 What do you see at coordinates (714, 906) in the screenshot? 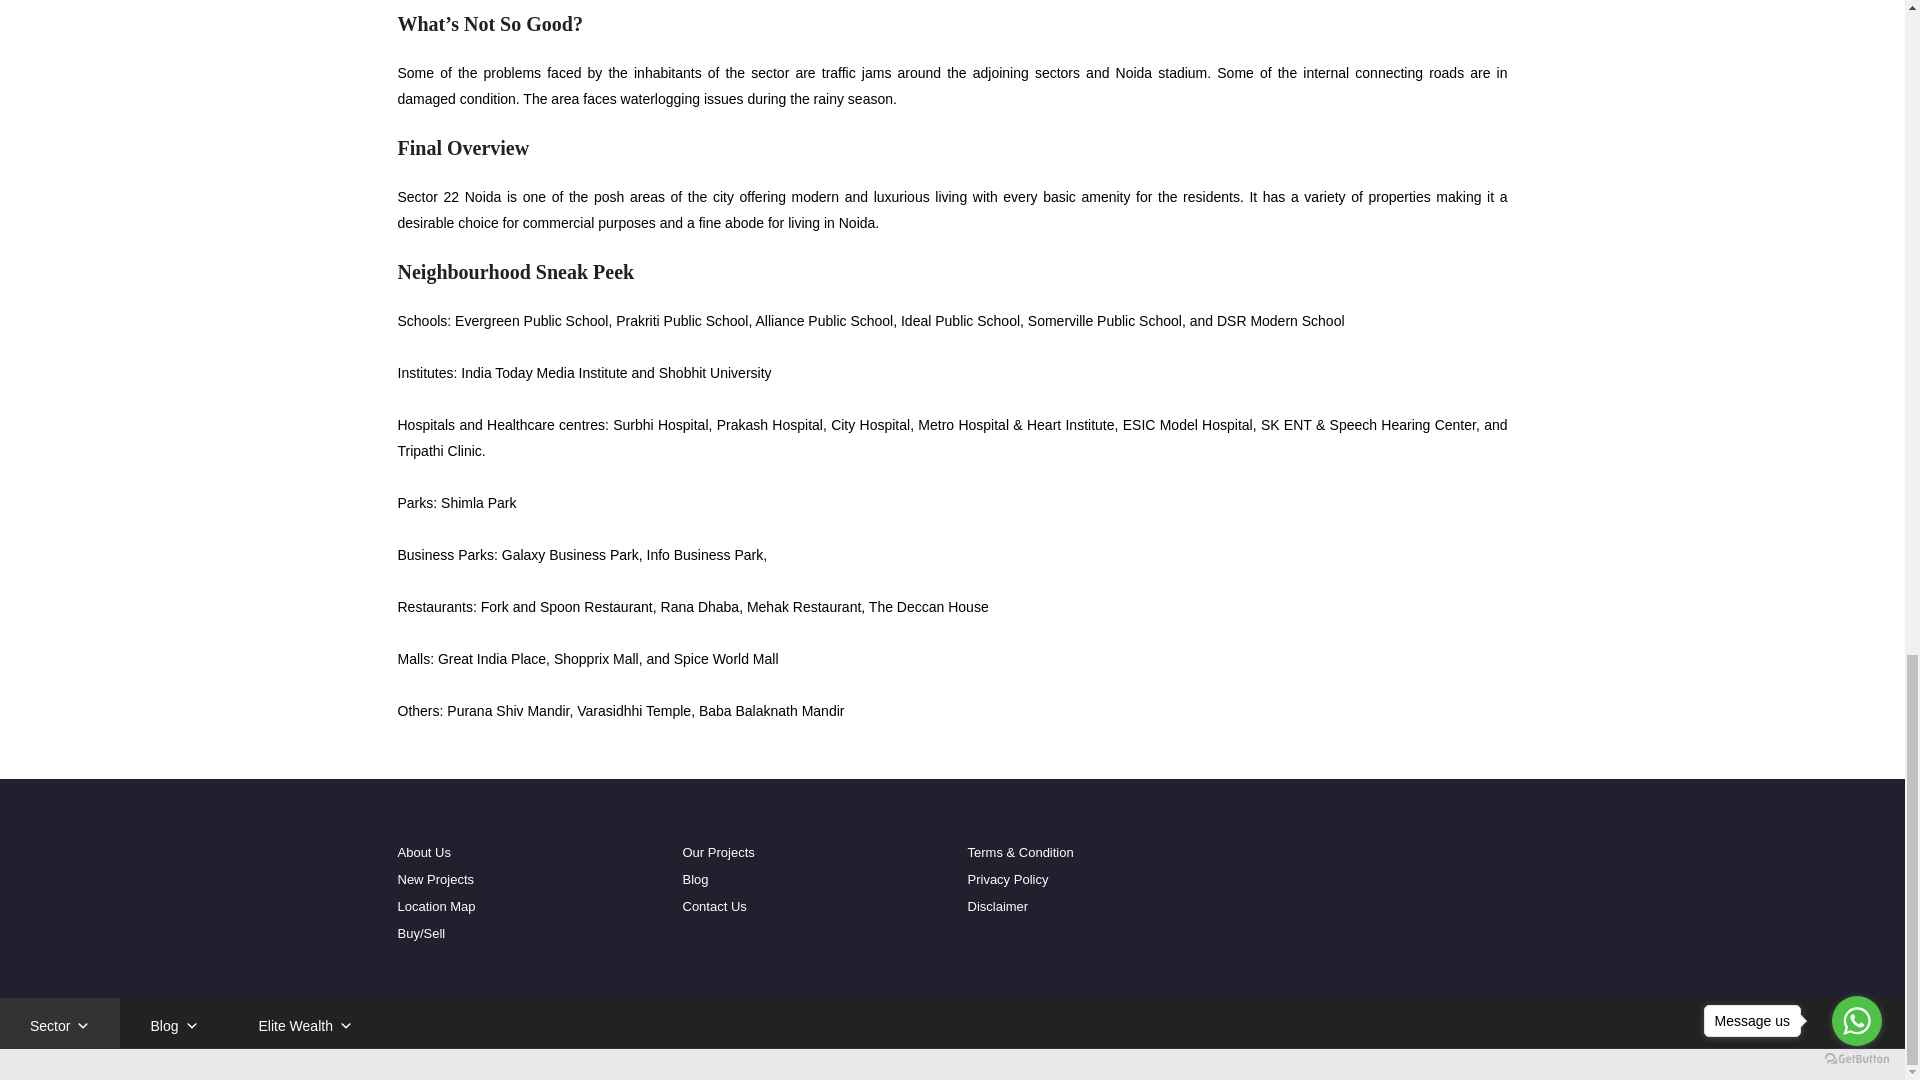
I see `Contact Us` at bounding box center [714, 906].